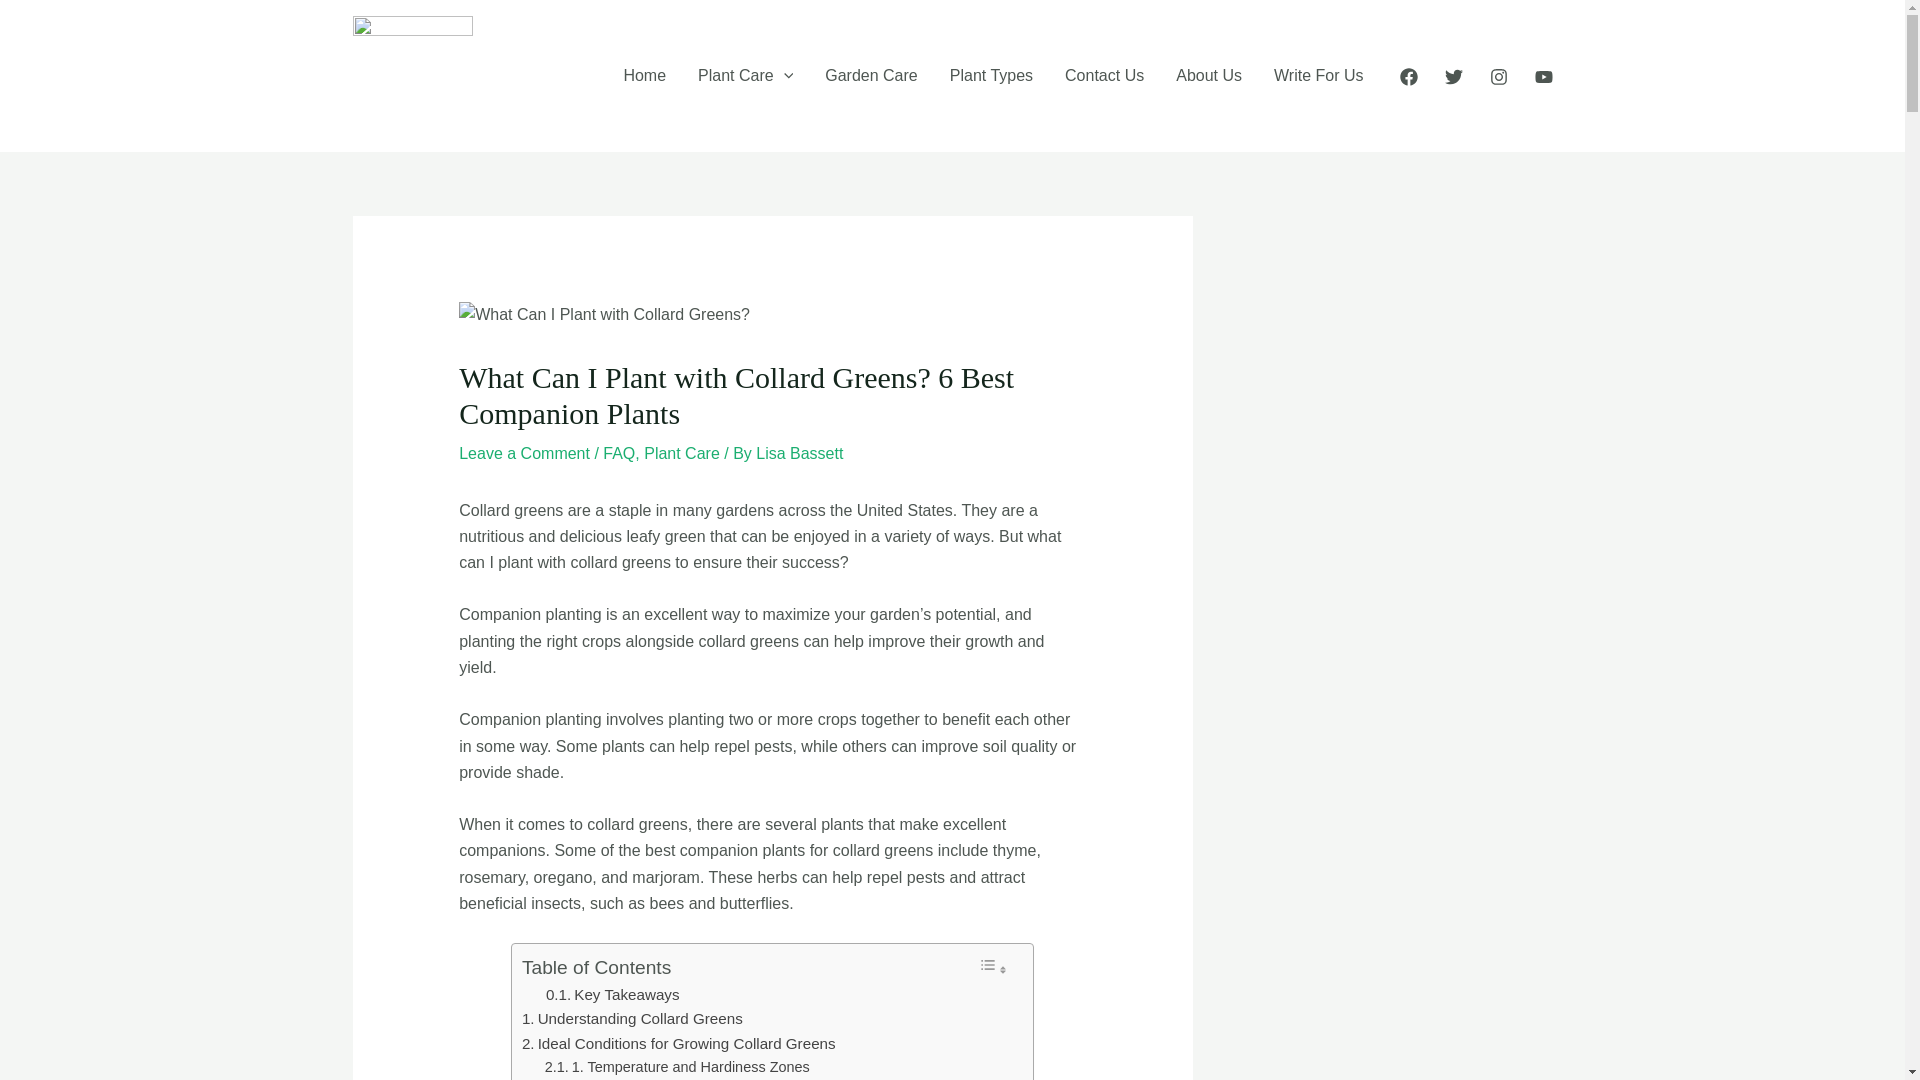 The image size is (1920, 1080). What do you see at coordinates (799, 453) in the screenshot?
I see `View all posts by Lisa Bassett` at bounding box center [799, 453].